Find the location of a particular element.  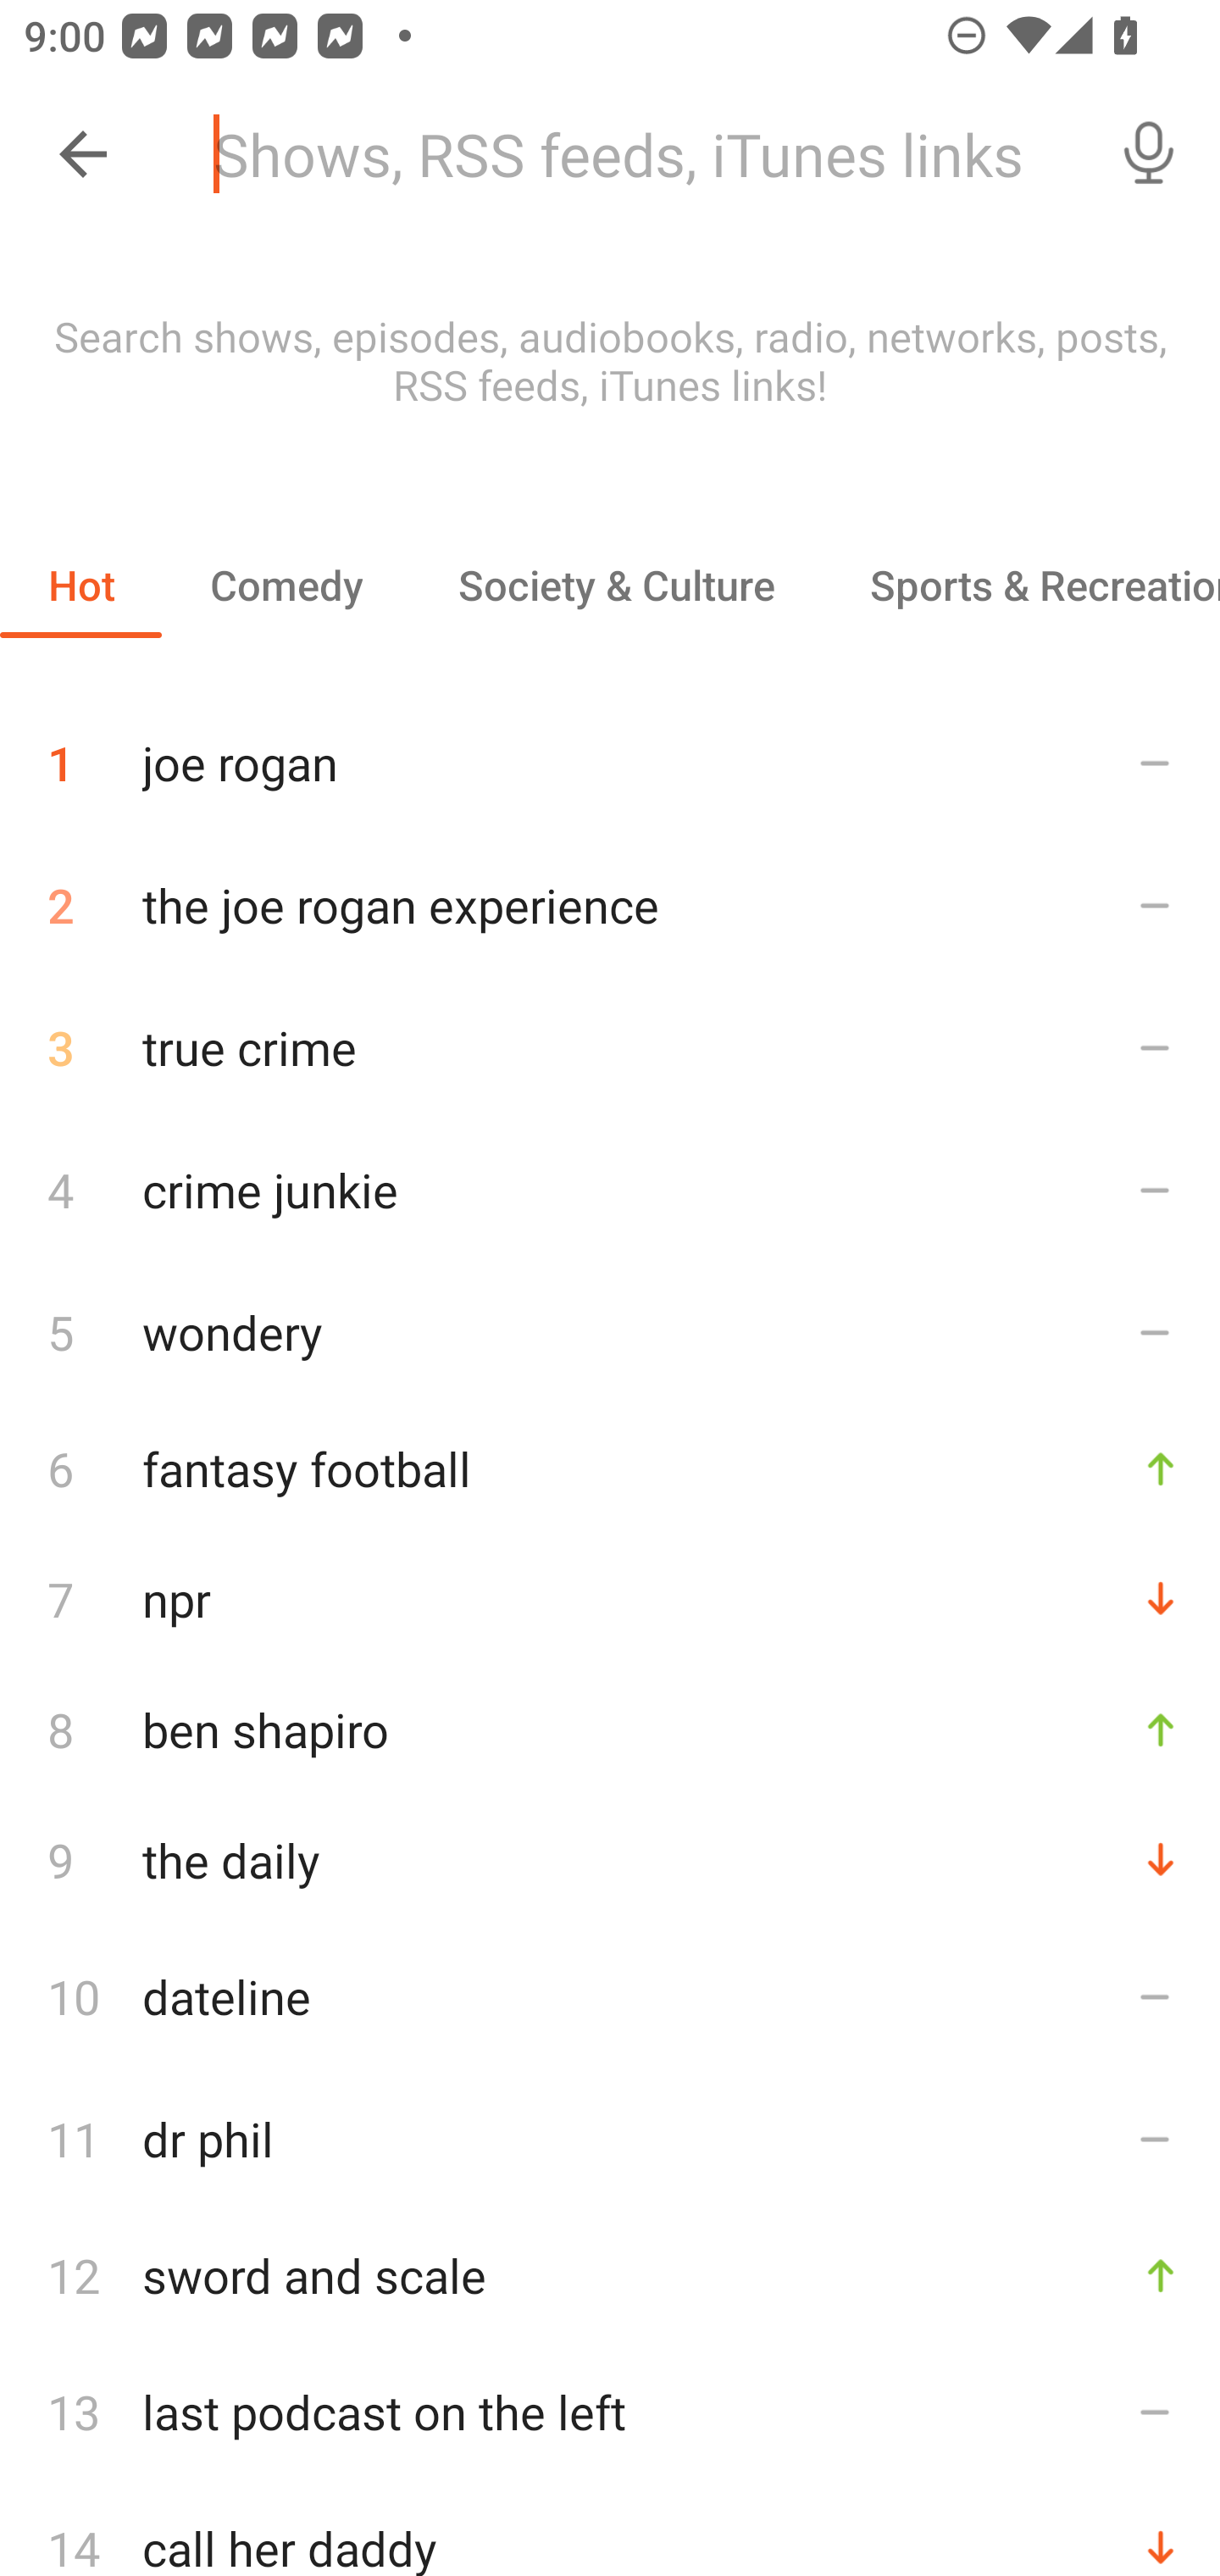

Collapse is located at coordinates (83, 154).